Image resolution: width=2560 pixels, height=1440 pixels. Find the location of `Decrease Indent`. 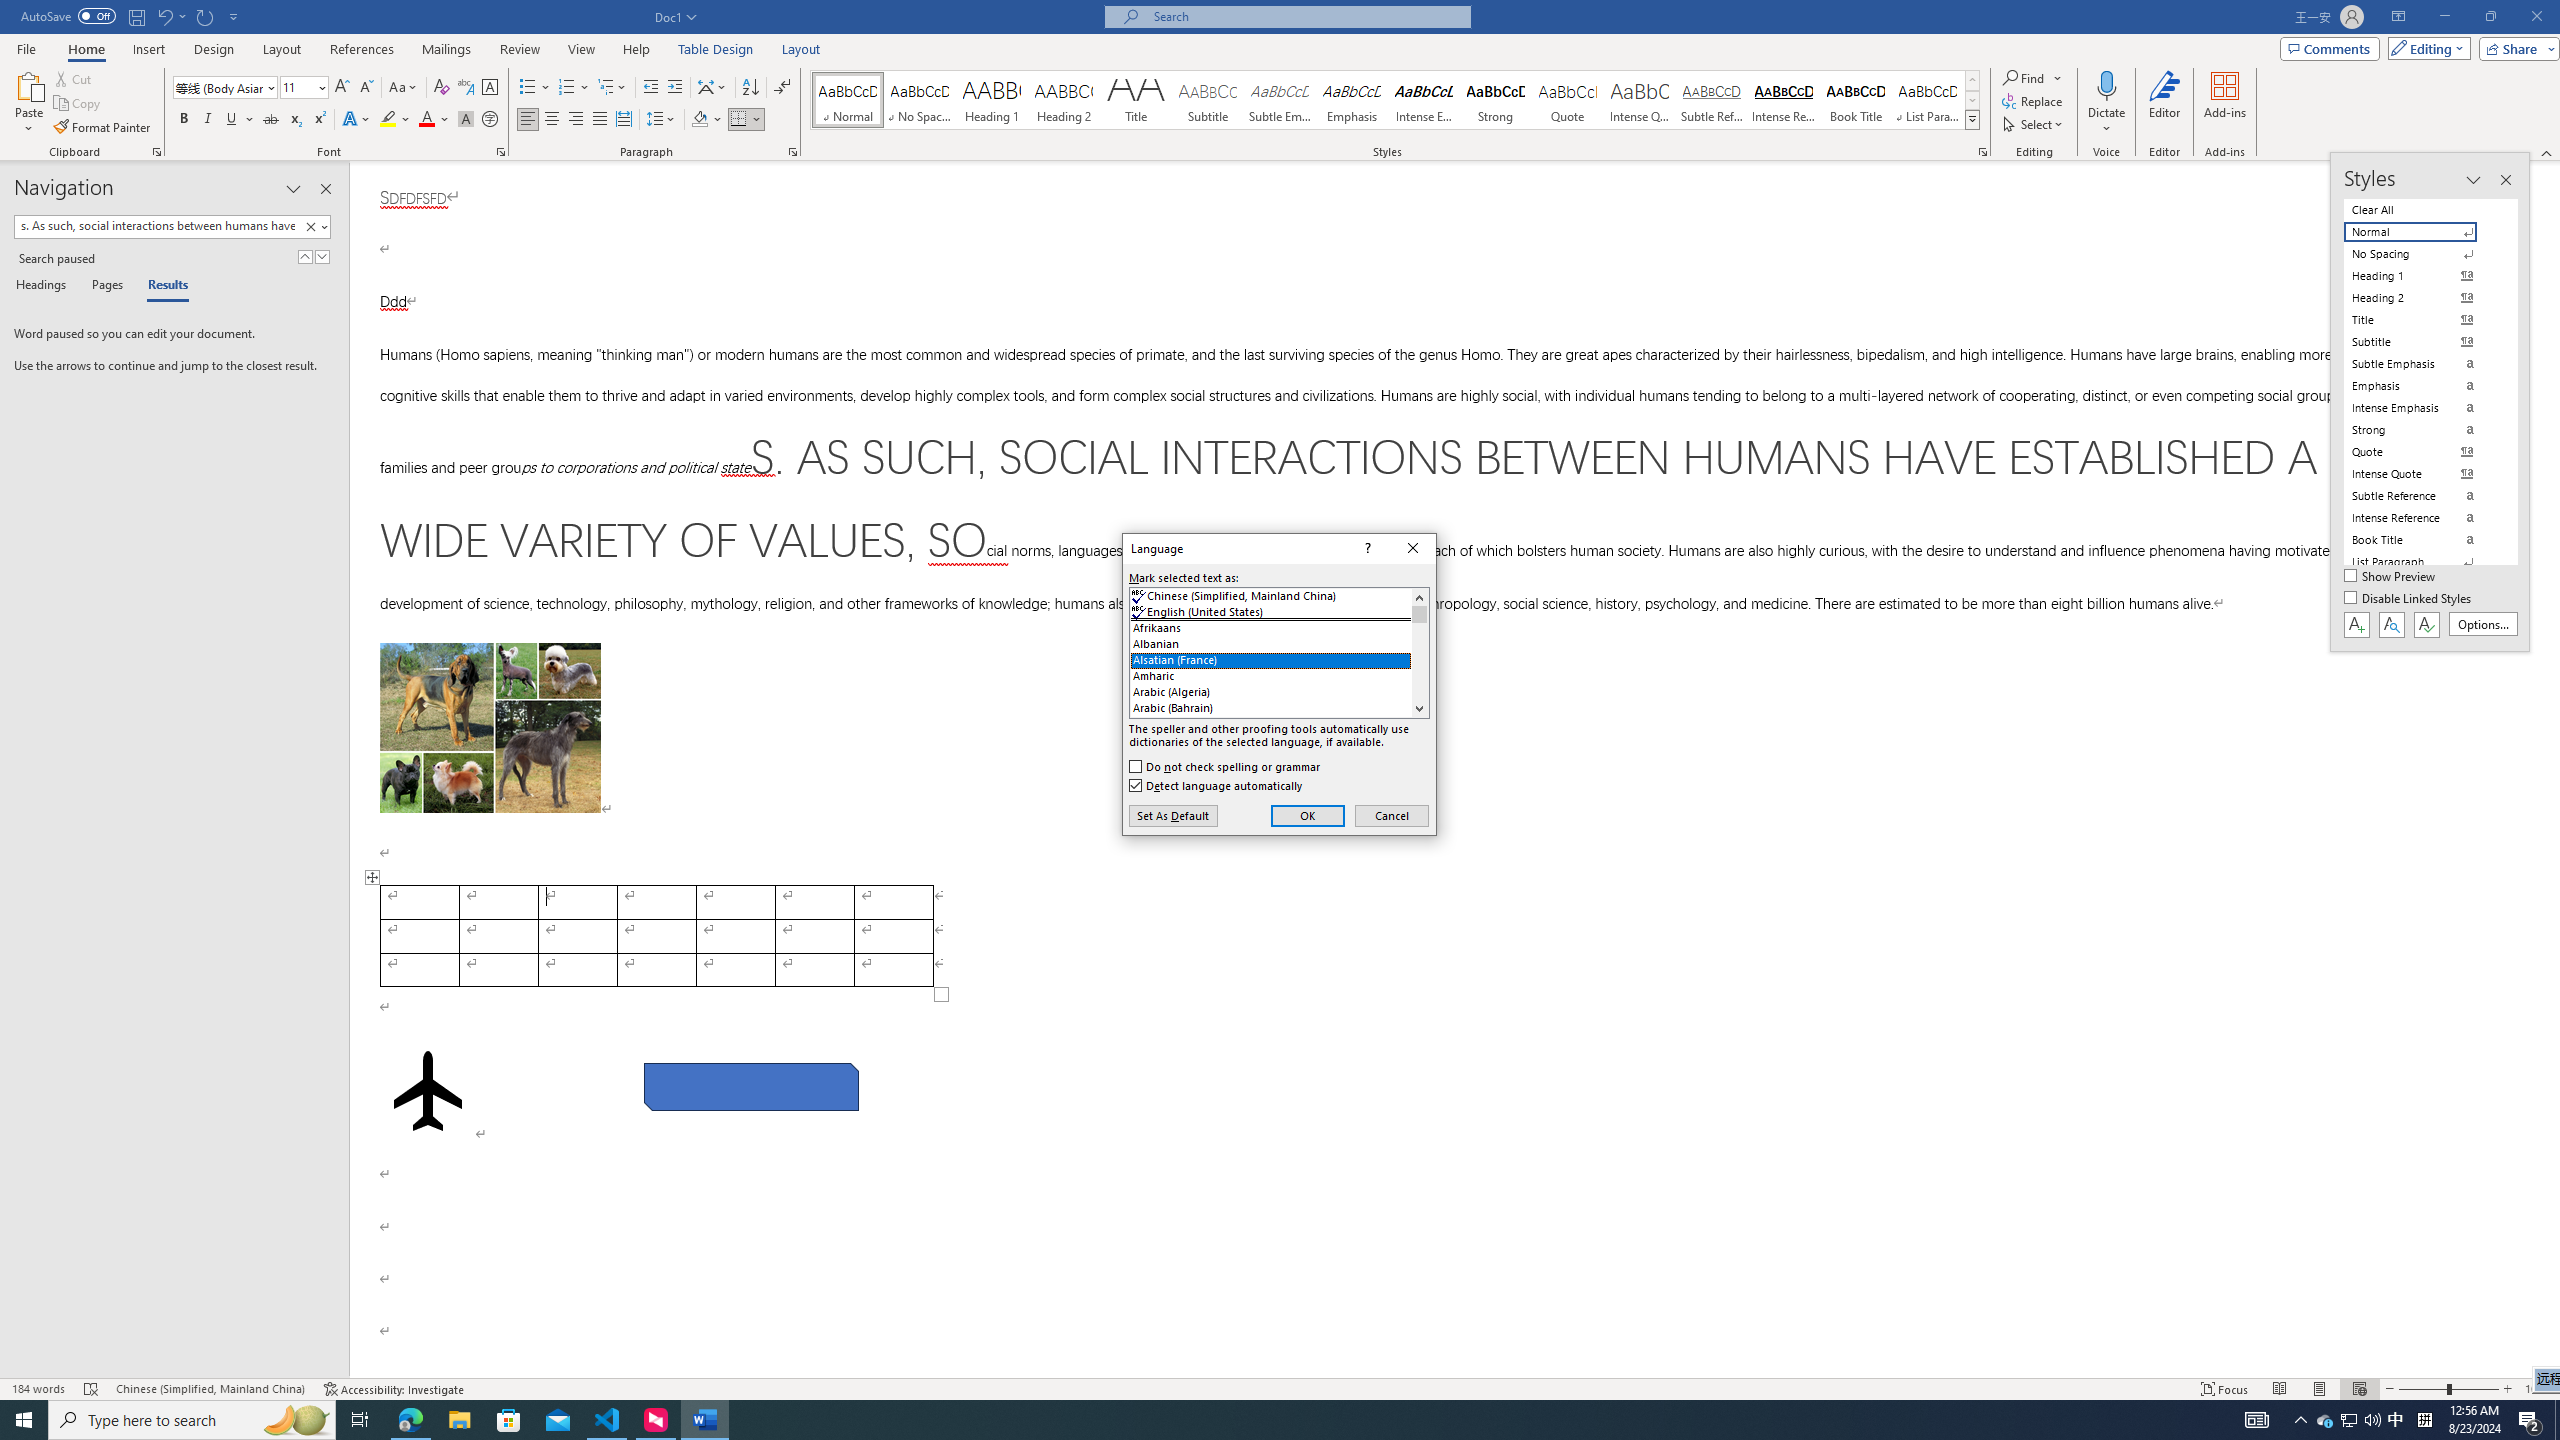

Decrease Indent is located at coordinates (652, 88).